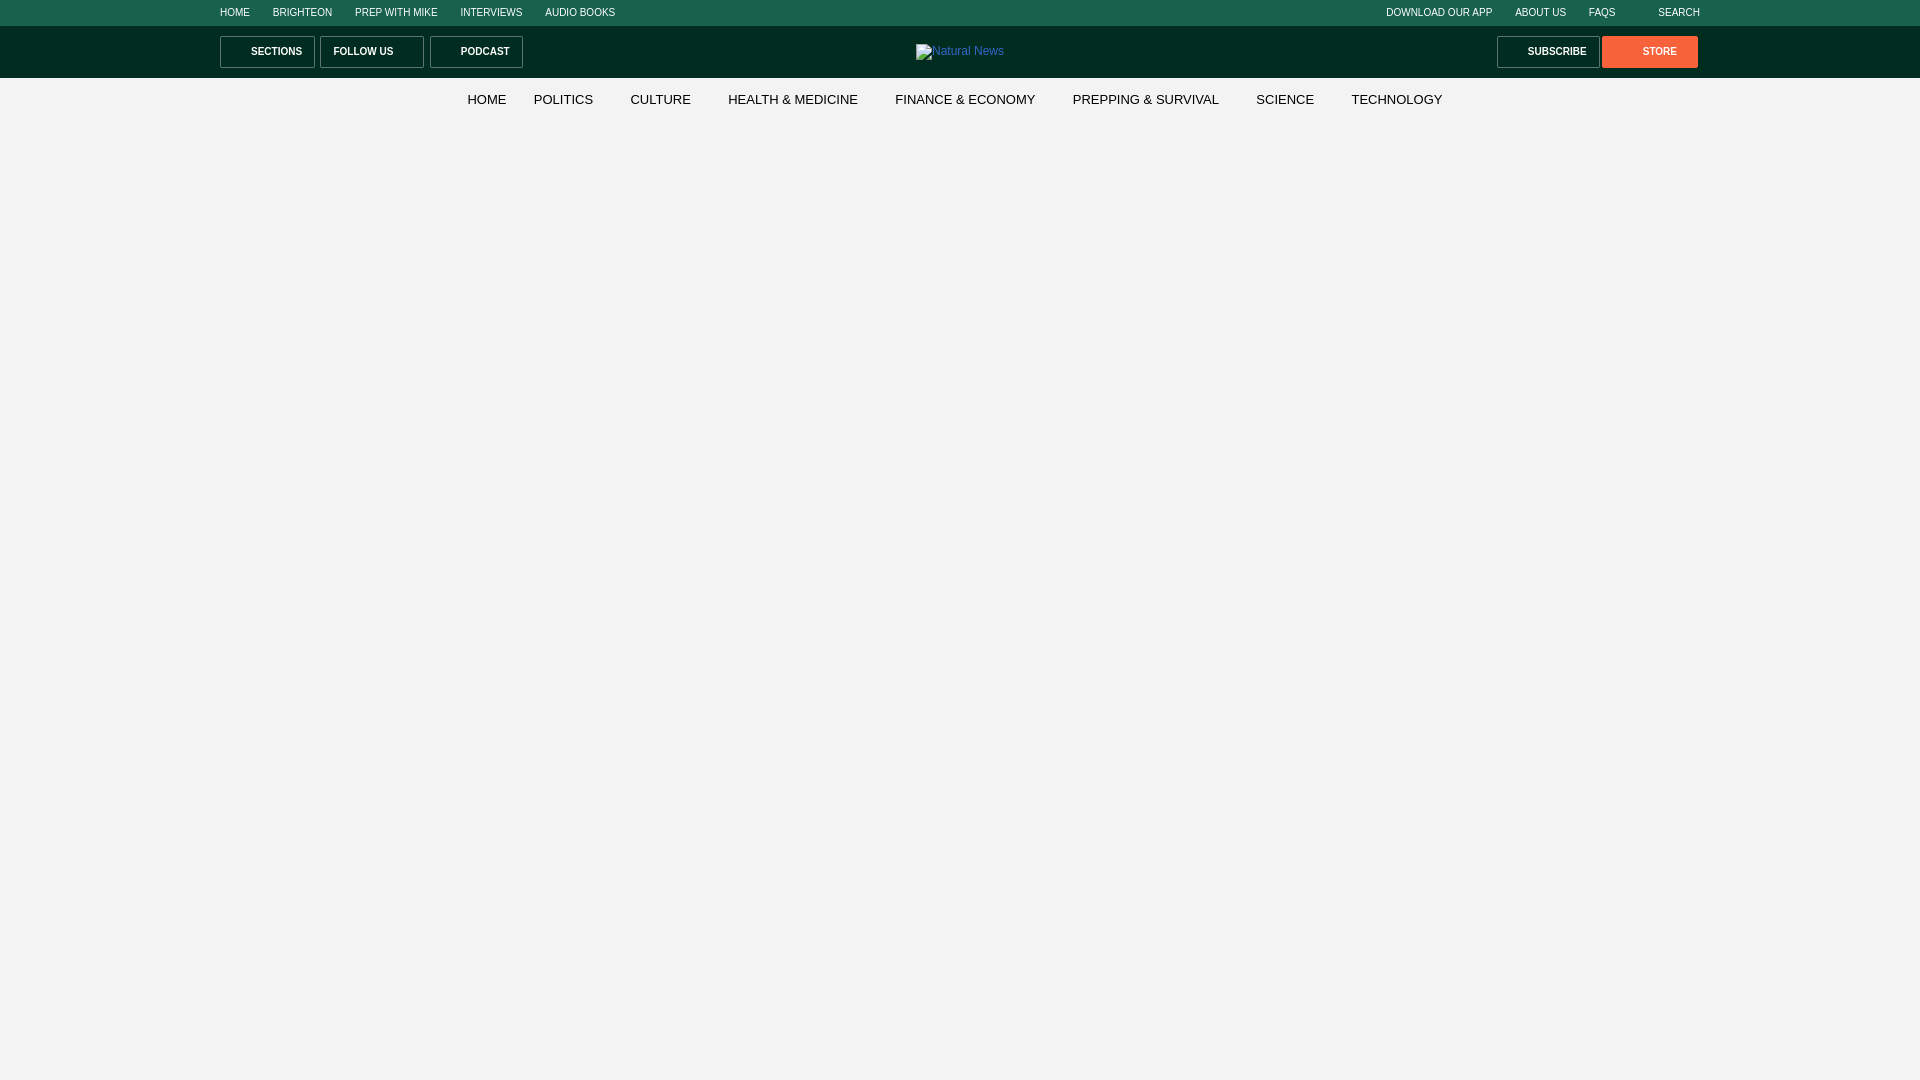 The height and width of the screenshot is (1080, 1920). What do you see at coordinates (302, 12) in the screenshot?
I see `BRIGHTEON` at bounding box center [302, 12].